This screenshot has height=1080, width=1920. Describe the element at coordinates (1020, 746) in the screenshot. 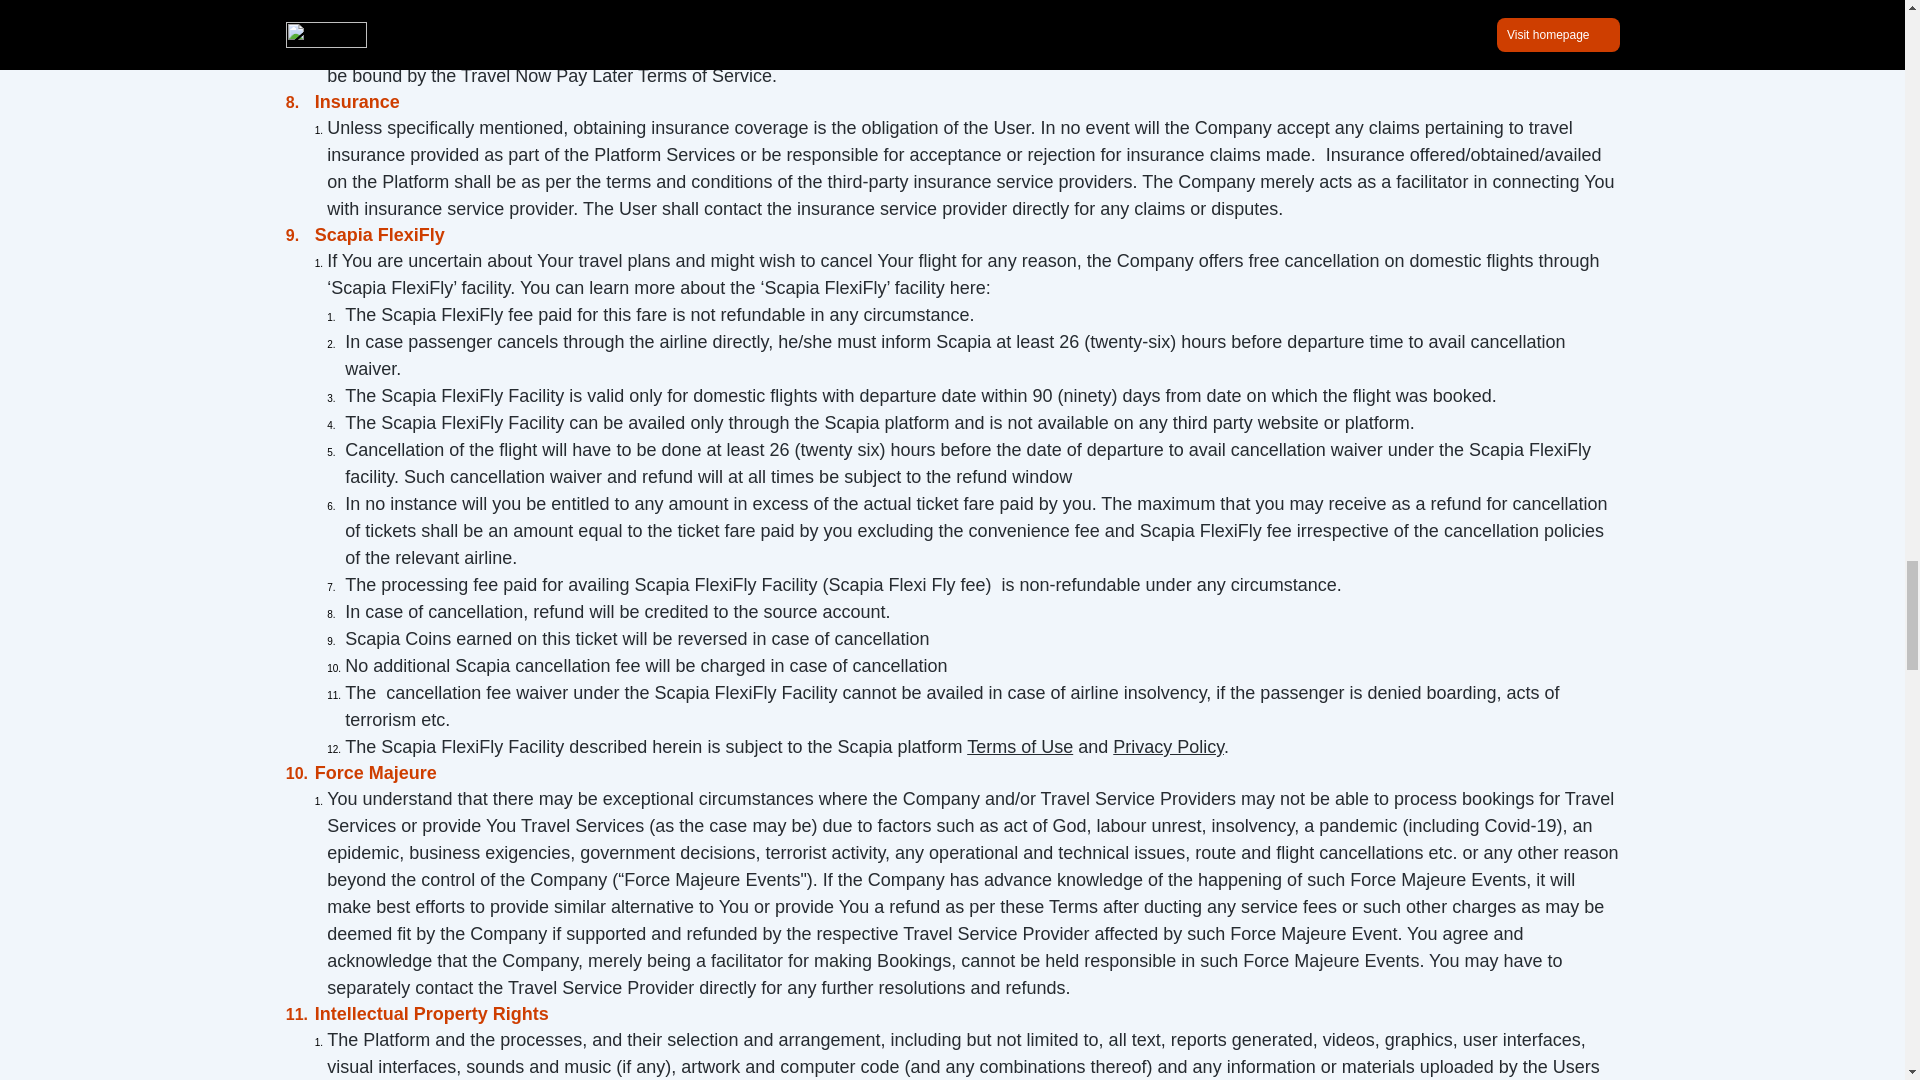

I see `Terms of Use` at that location.